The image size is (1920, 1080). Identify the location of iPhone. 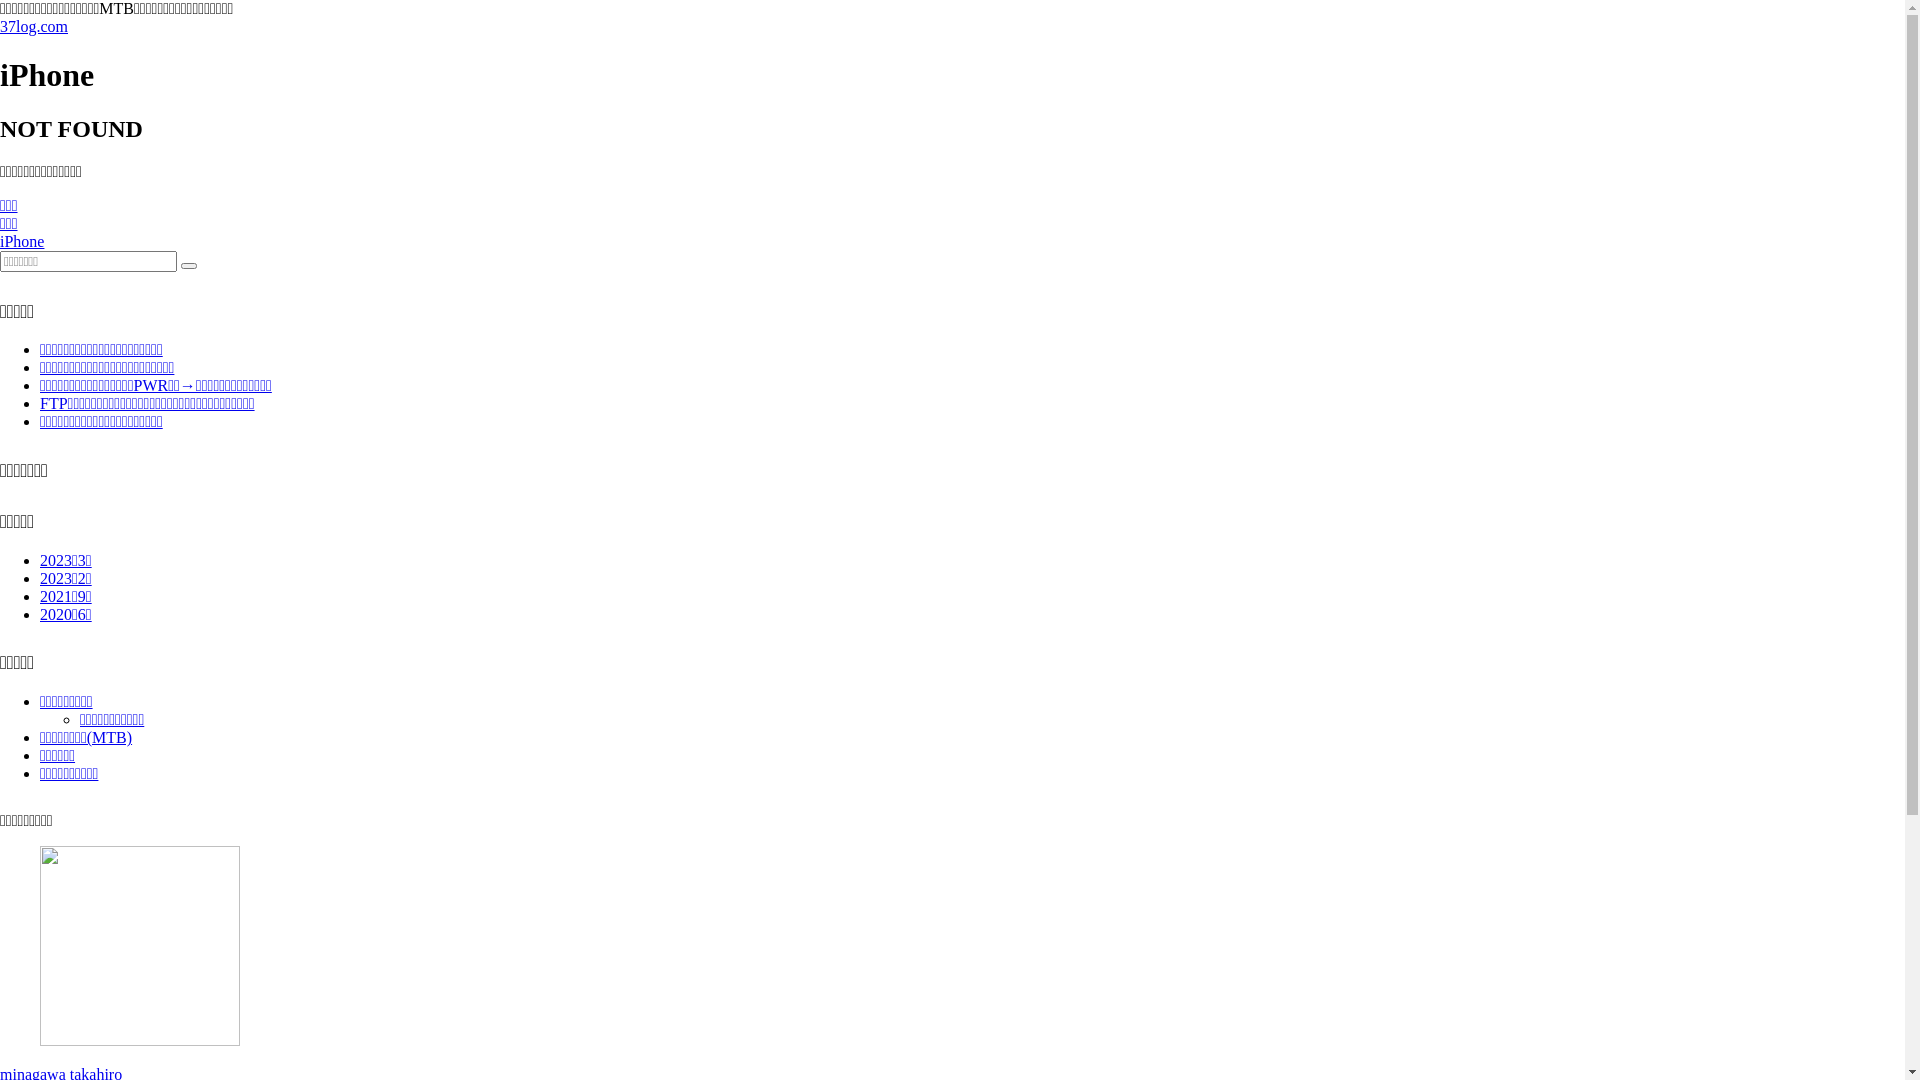
(22, 242).